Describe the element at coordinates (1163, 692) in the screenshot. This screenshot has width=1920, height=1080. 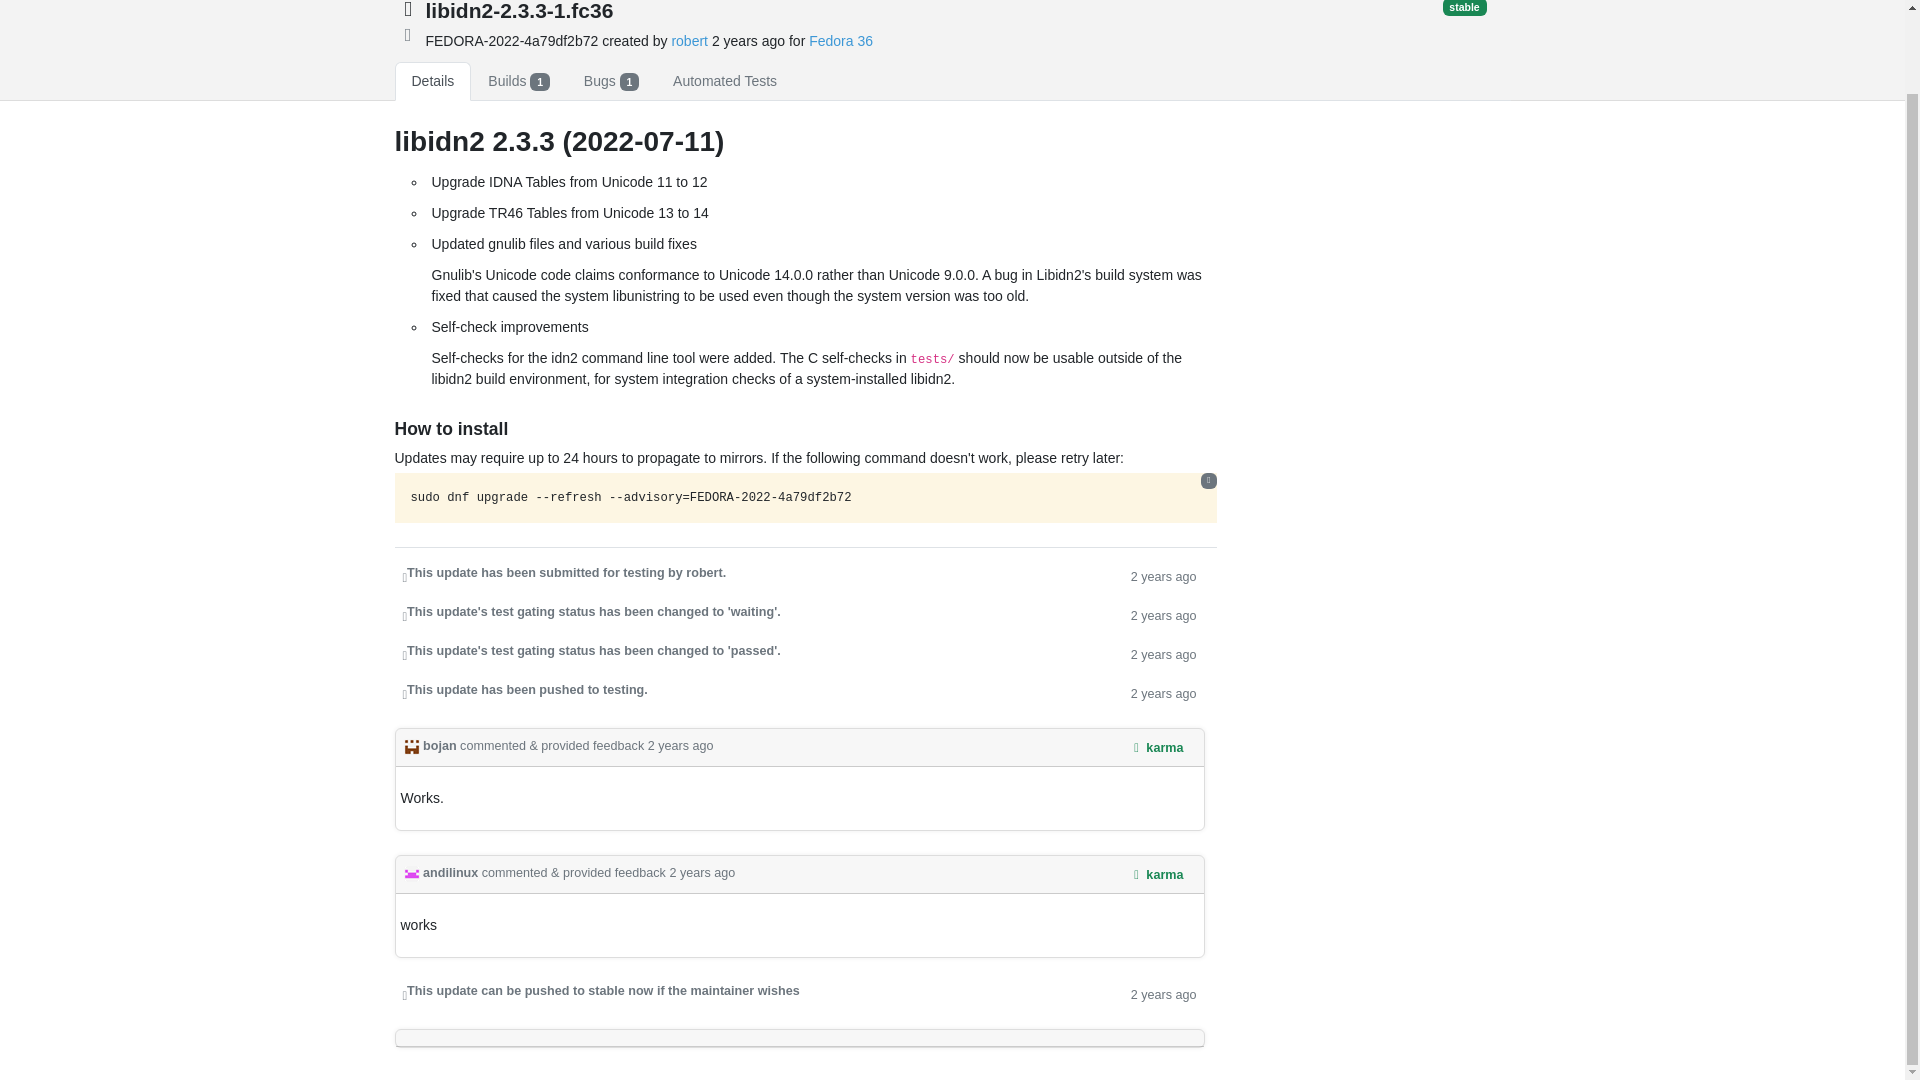
I see `2 years ago` at that location.